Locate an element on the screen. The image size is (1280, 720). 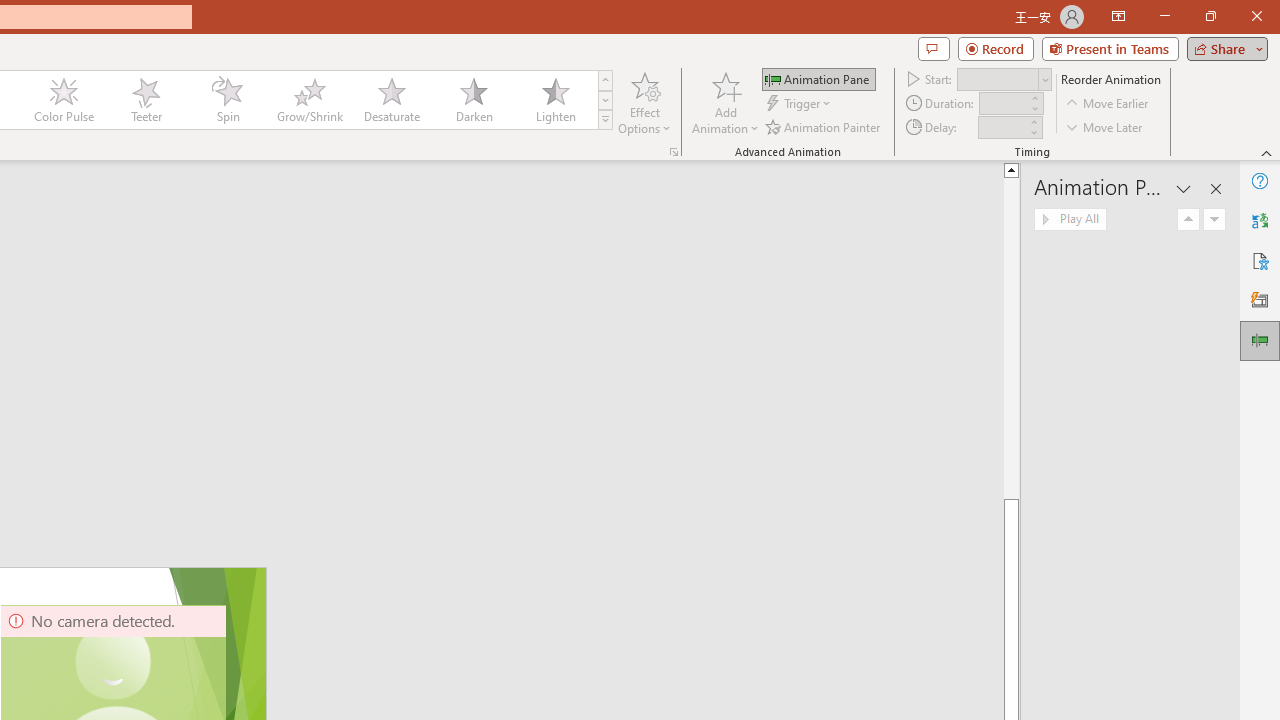
Animation Pane is located at coordinates (1260, 340).